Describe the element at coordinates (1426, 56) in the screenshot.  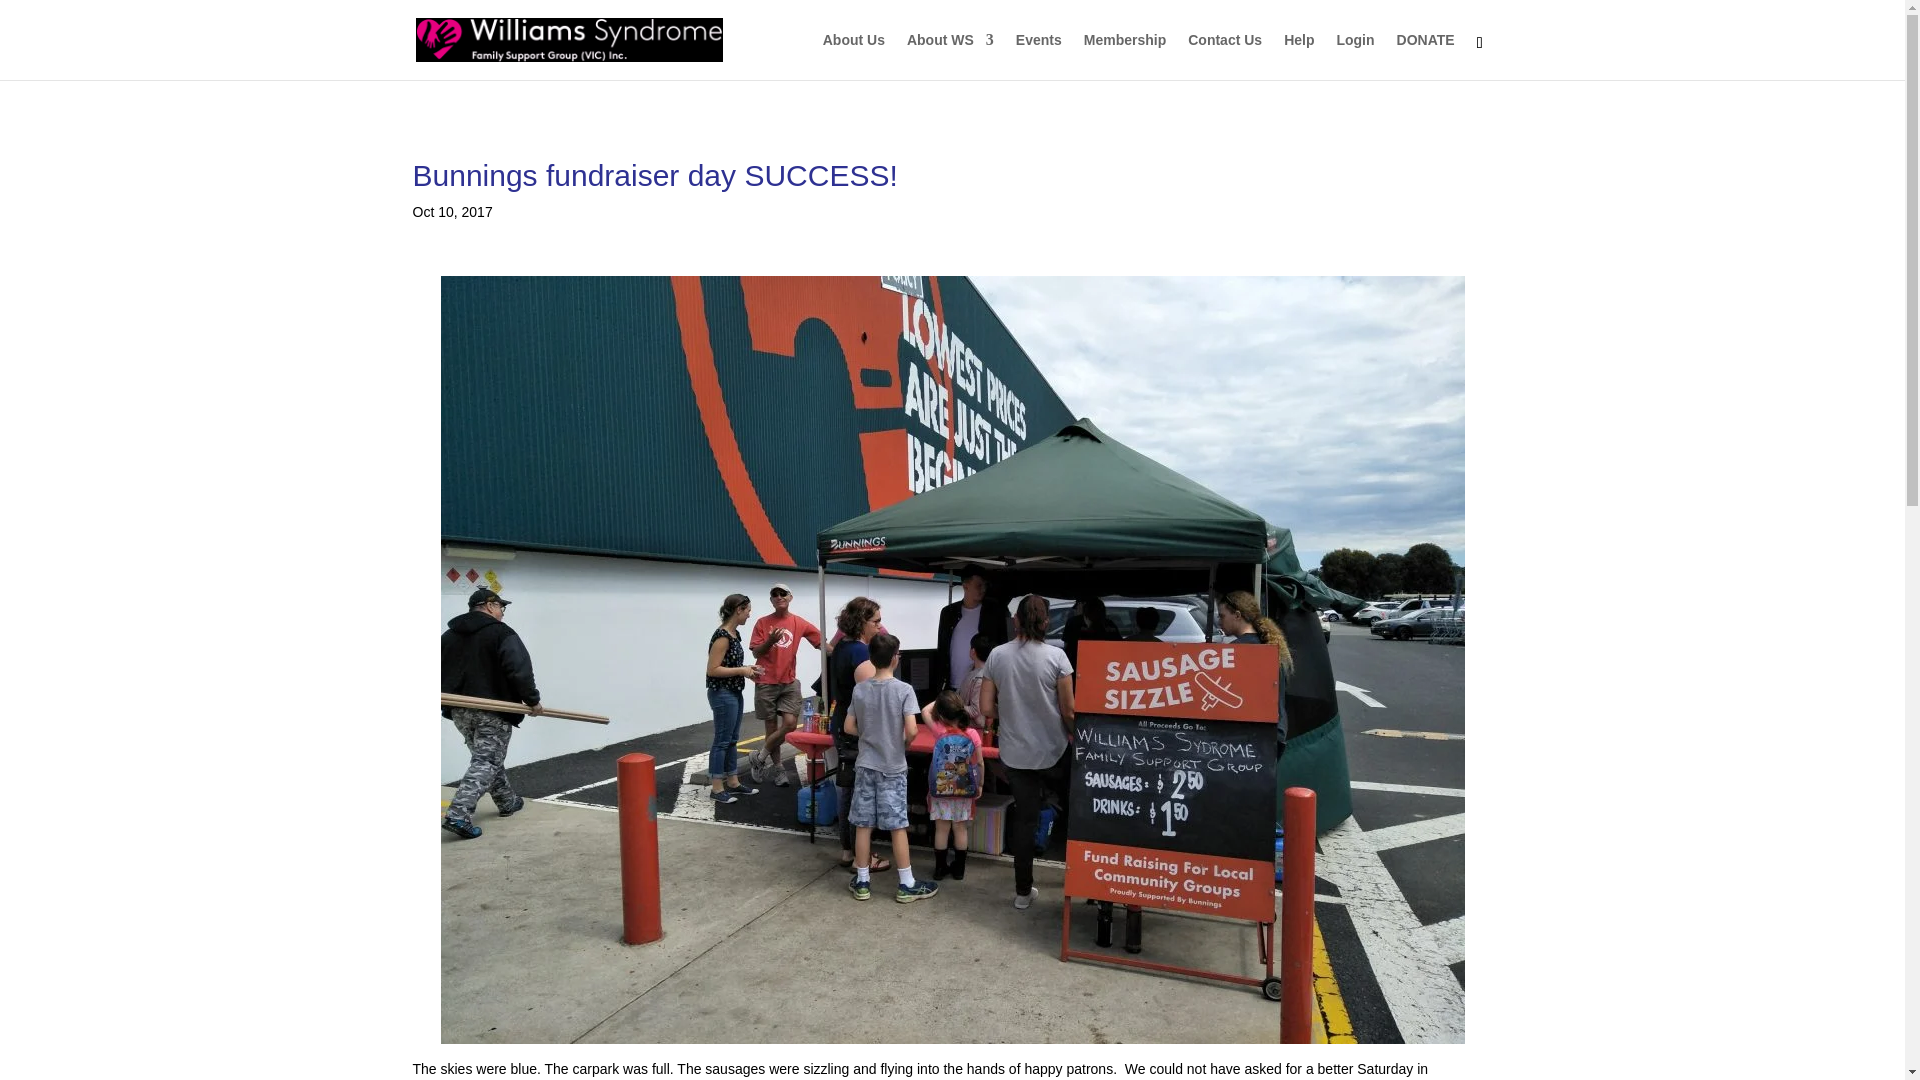
I see `DONATE` at that location.